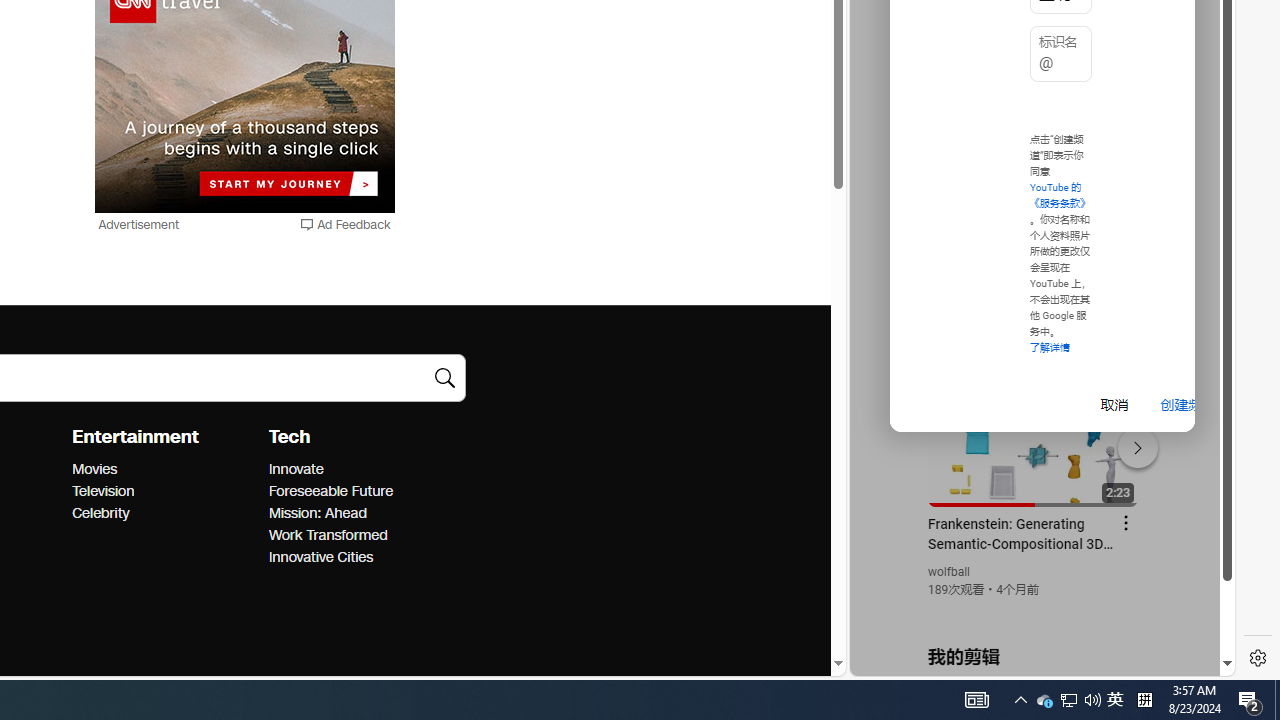 This screenshot has height=720, width=1280. I want to click on Tech Foreseeable Future, so click(330, 491).